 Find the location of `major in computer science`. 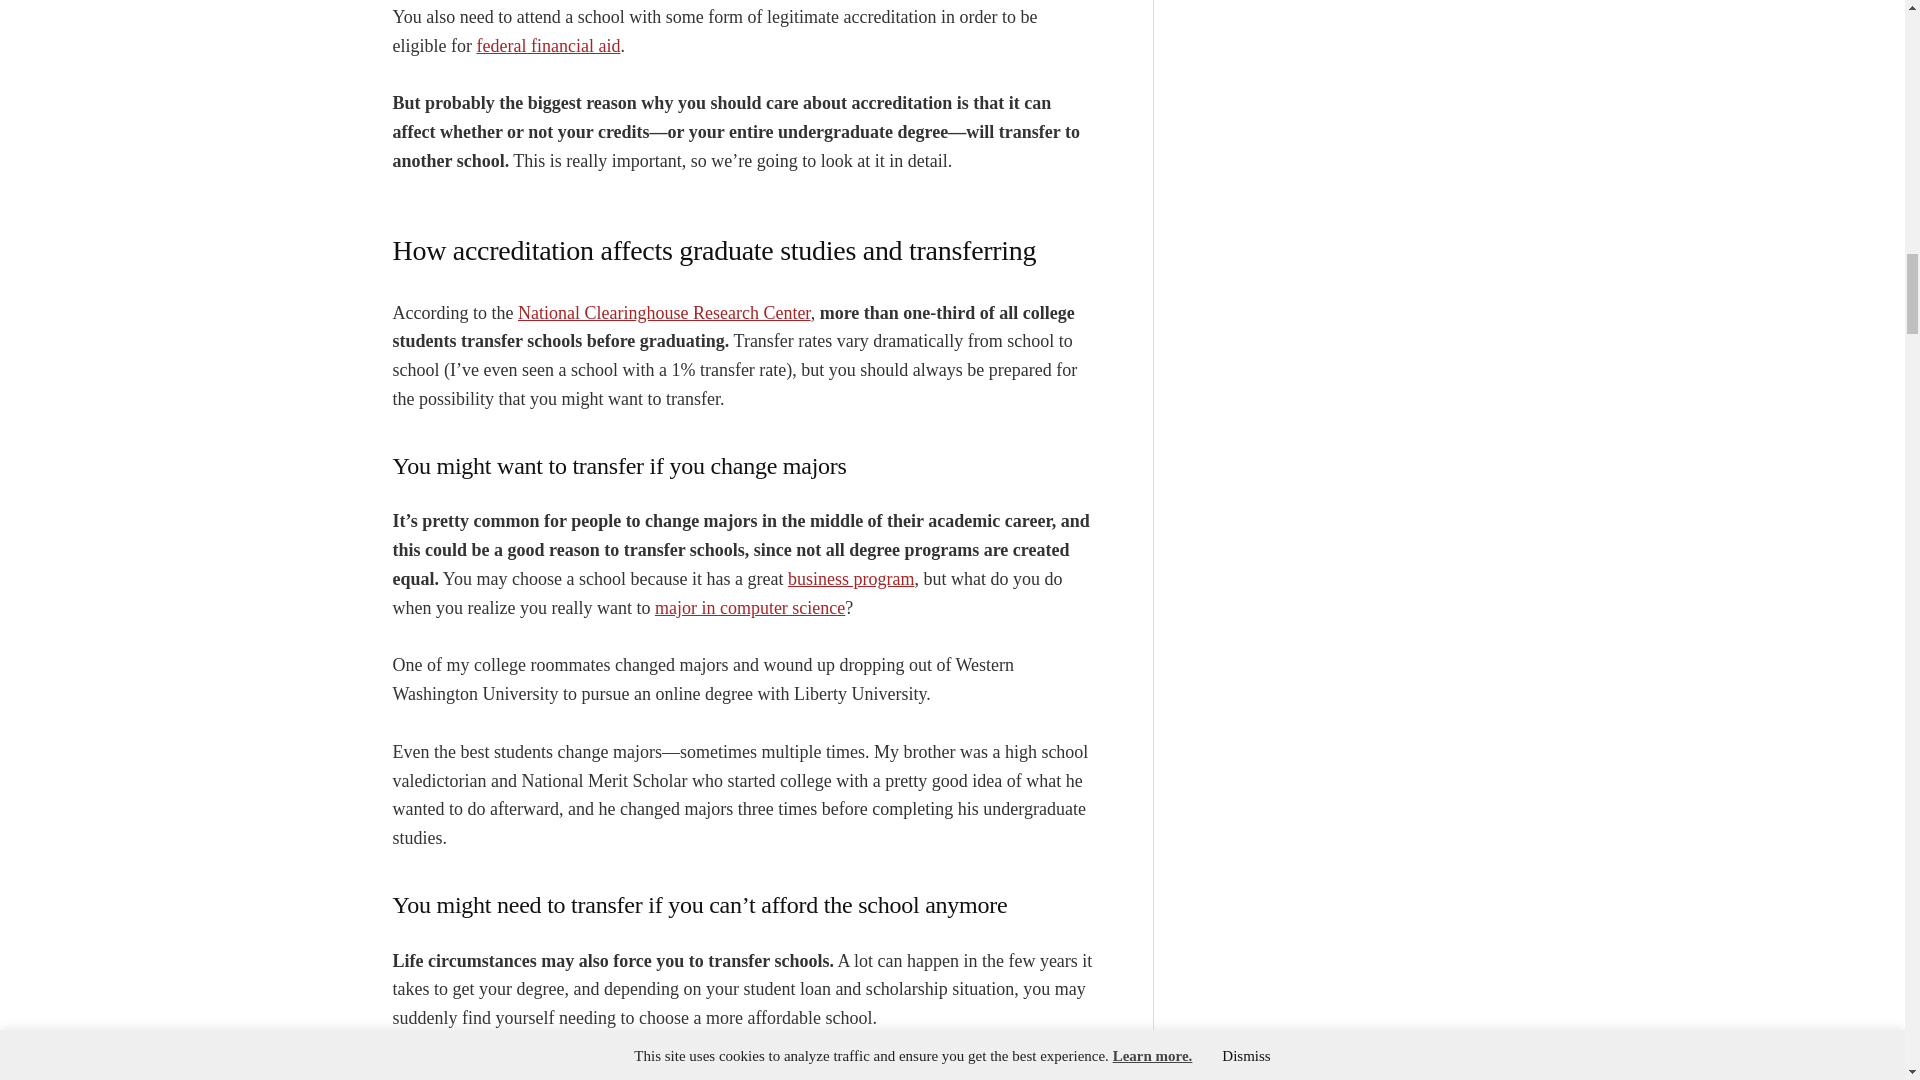

major in computer science is located at coordinates (749, 608).